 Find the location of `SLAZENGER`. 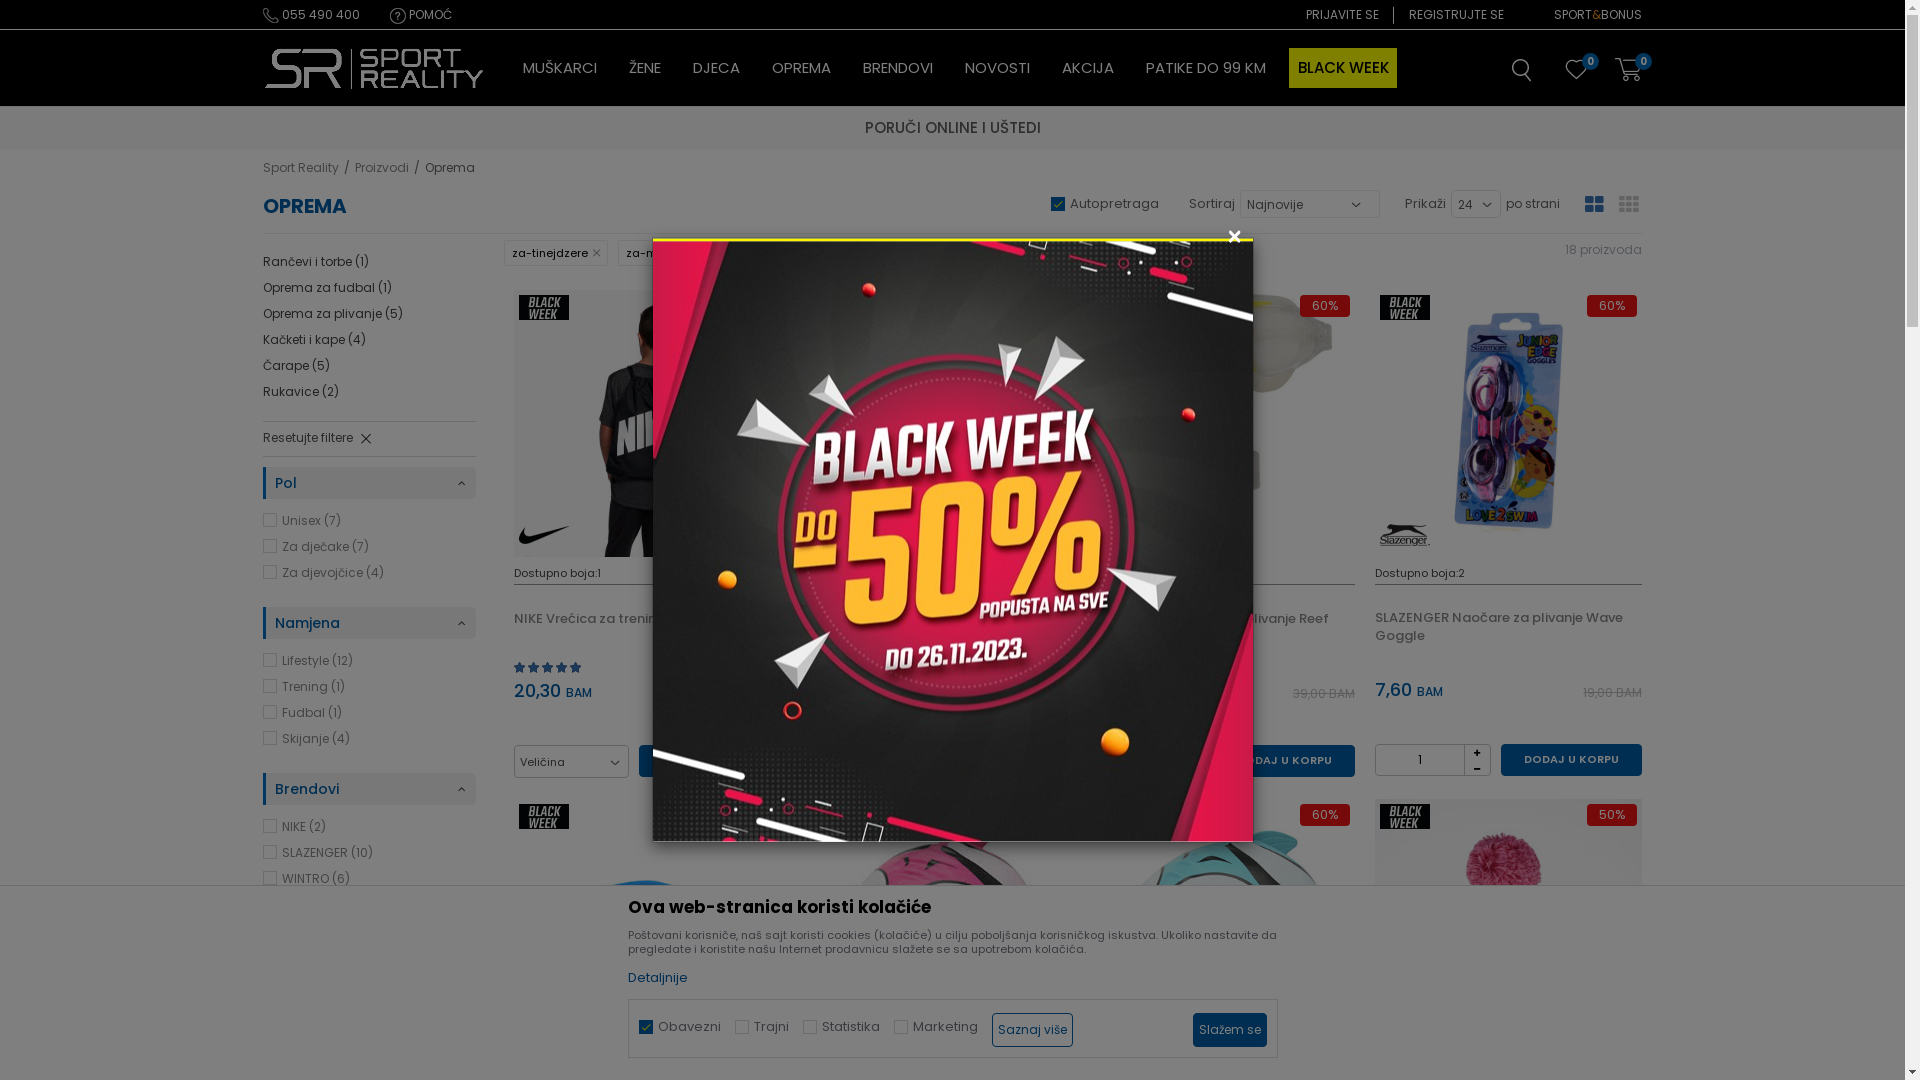

SLAZENGER is located at coordinates (1118, 536).